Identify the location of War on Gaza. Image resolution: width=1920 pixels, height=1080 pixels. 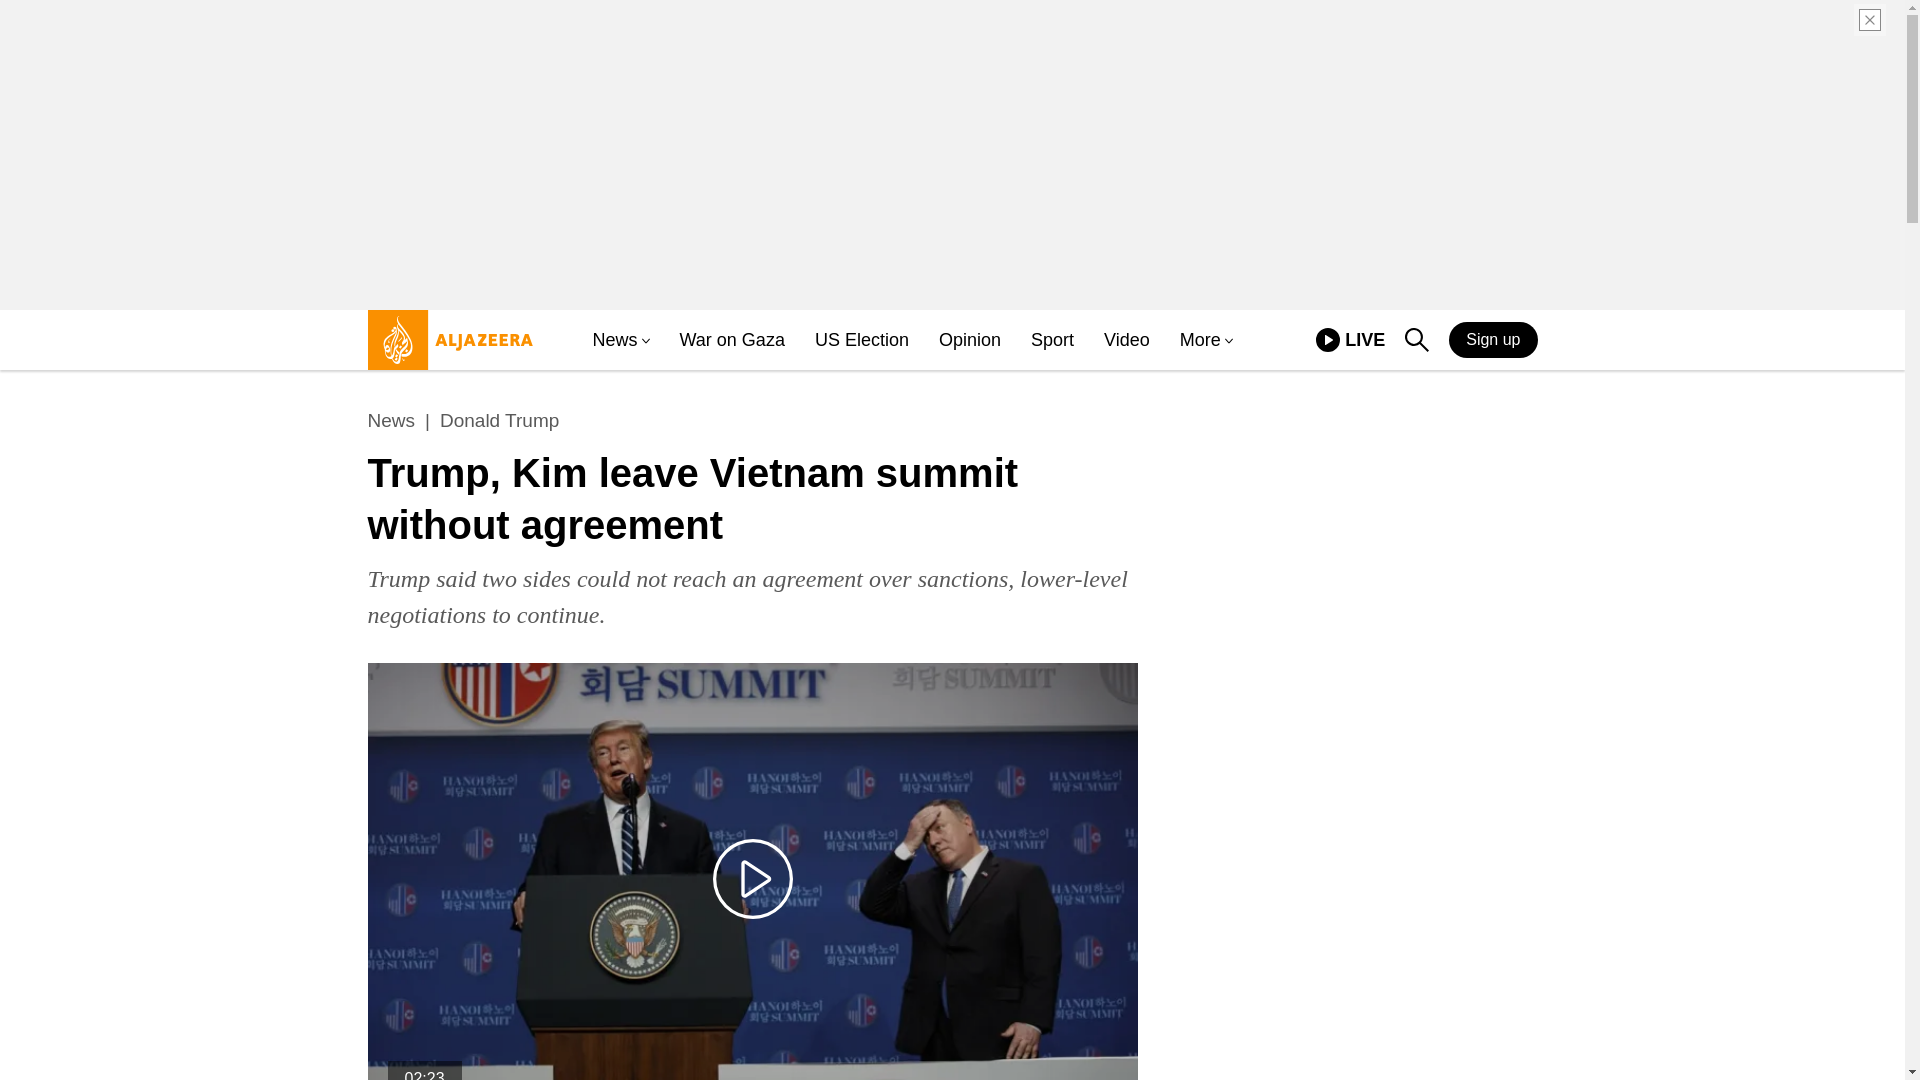
(1127, 340).